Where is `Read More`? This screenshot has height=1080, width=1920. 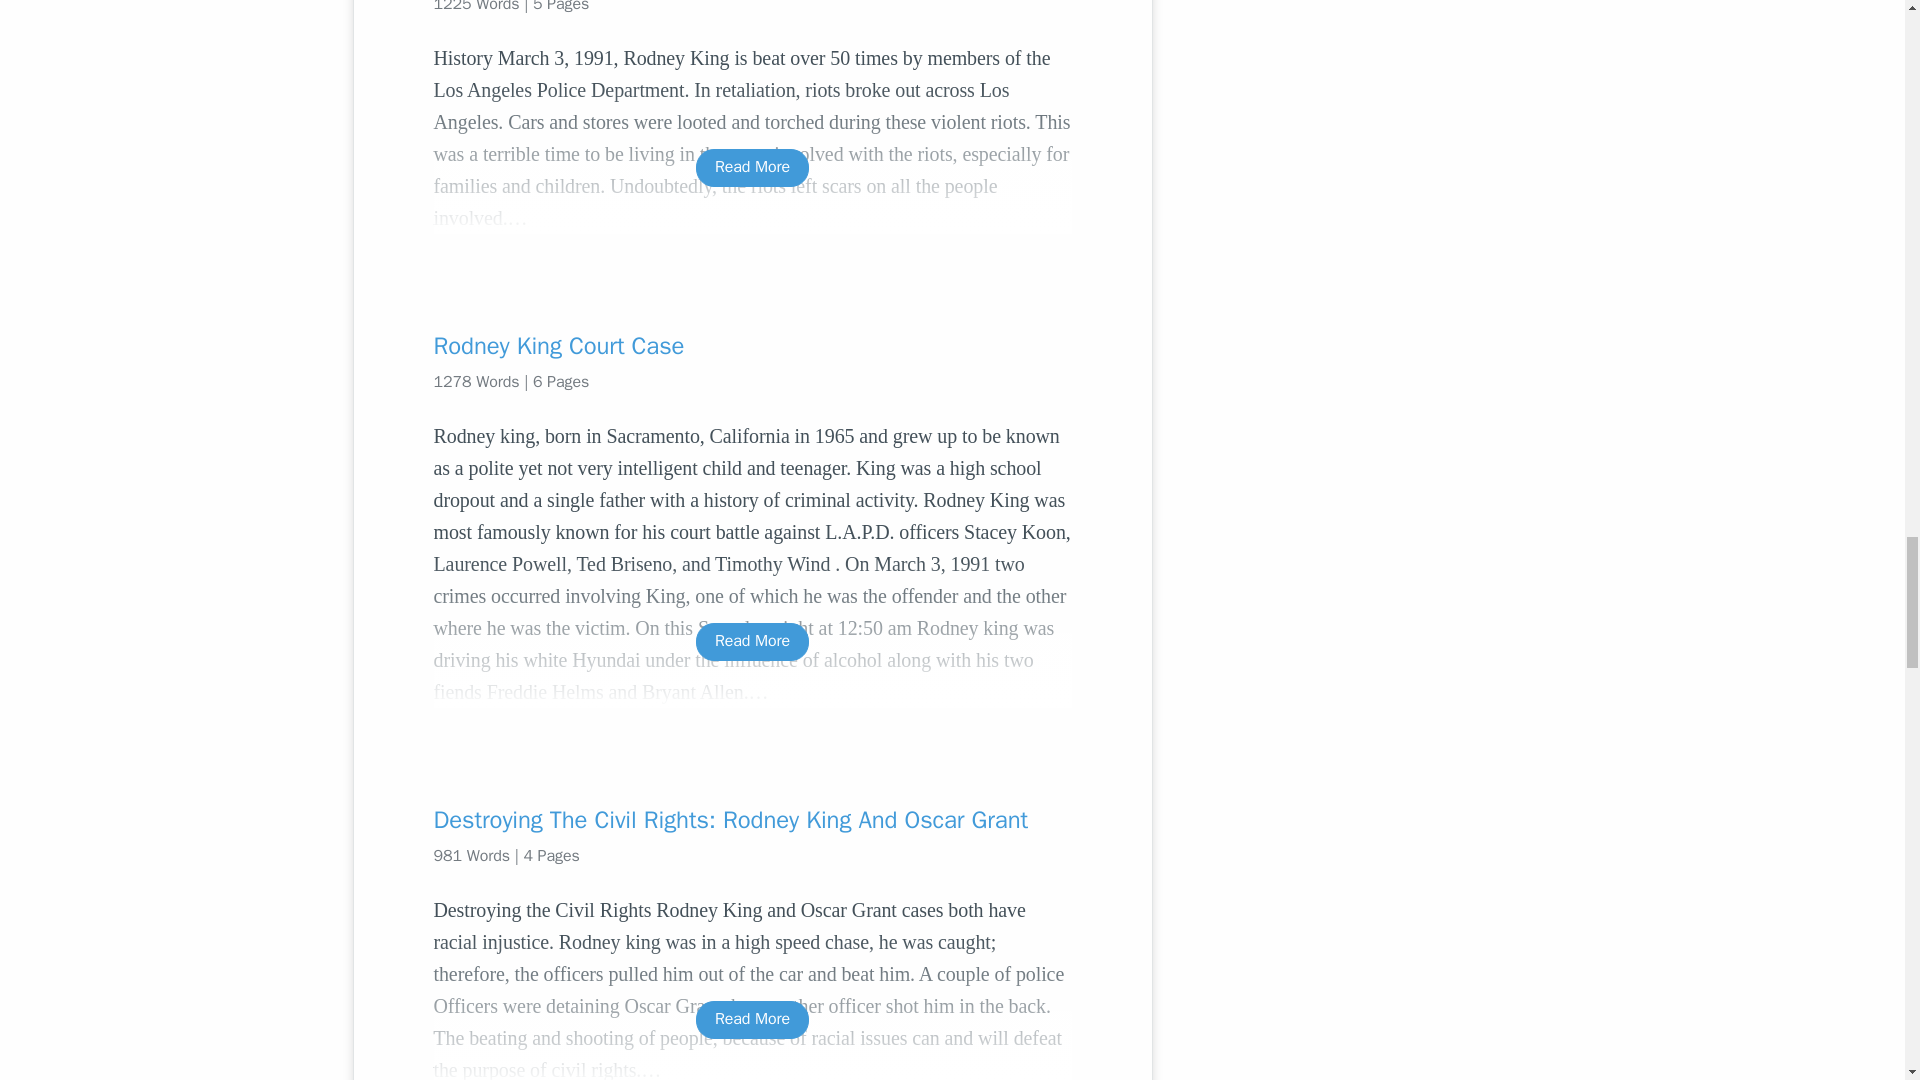
Read More is located at coordinates (752, 167).